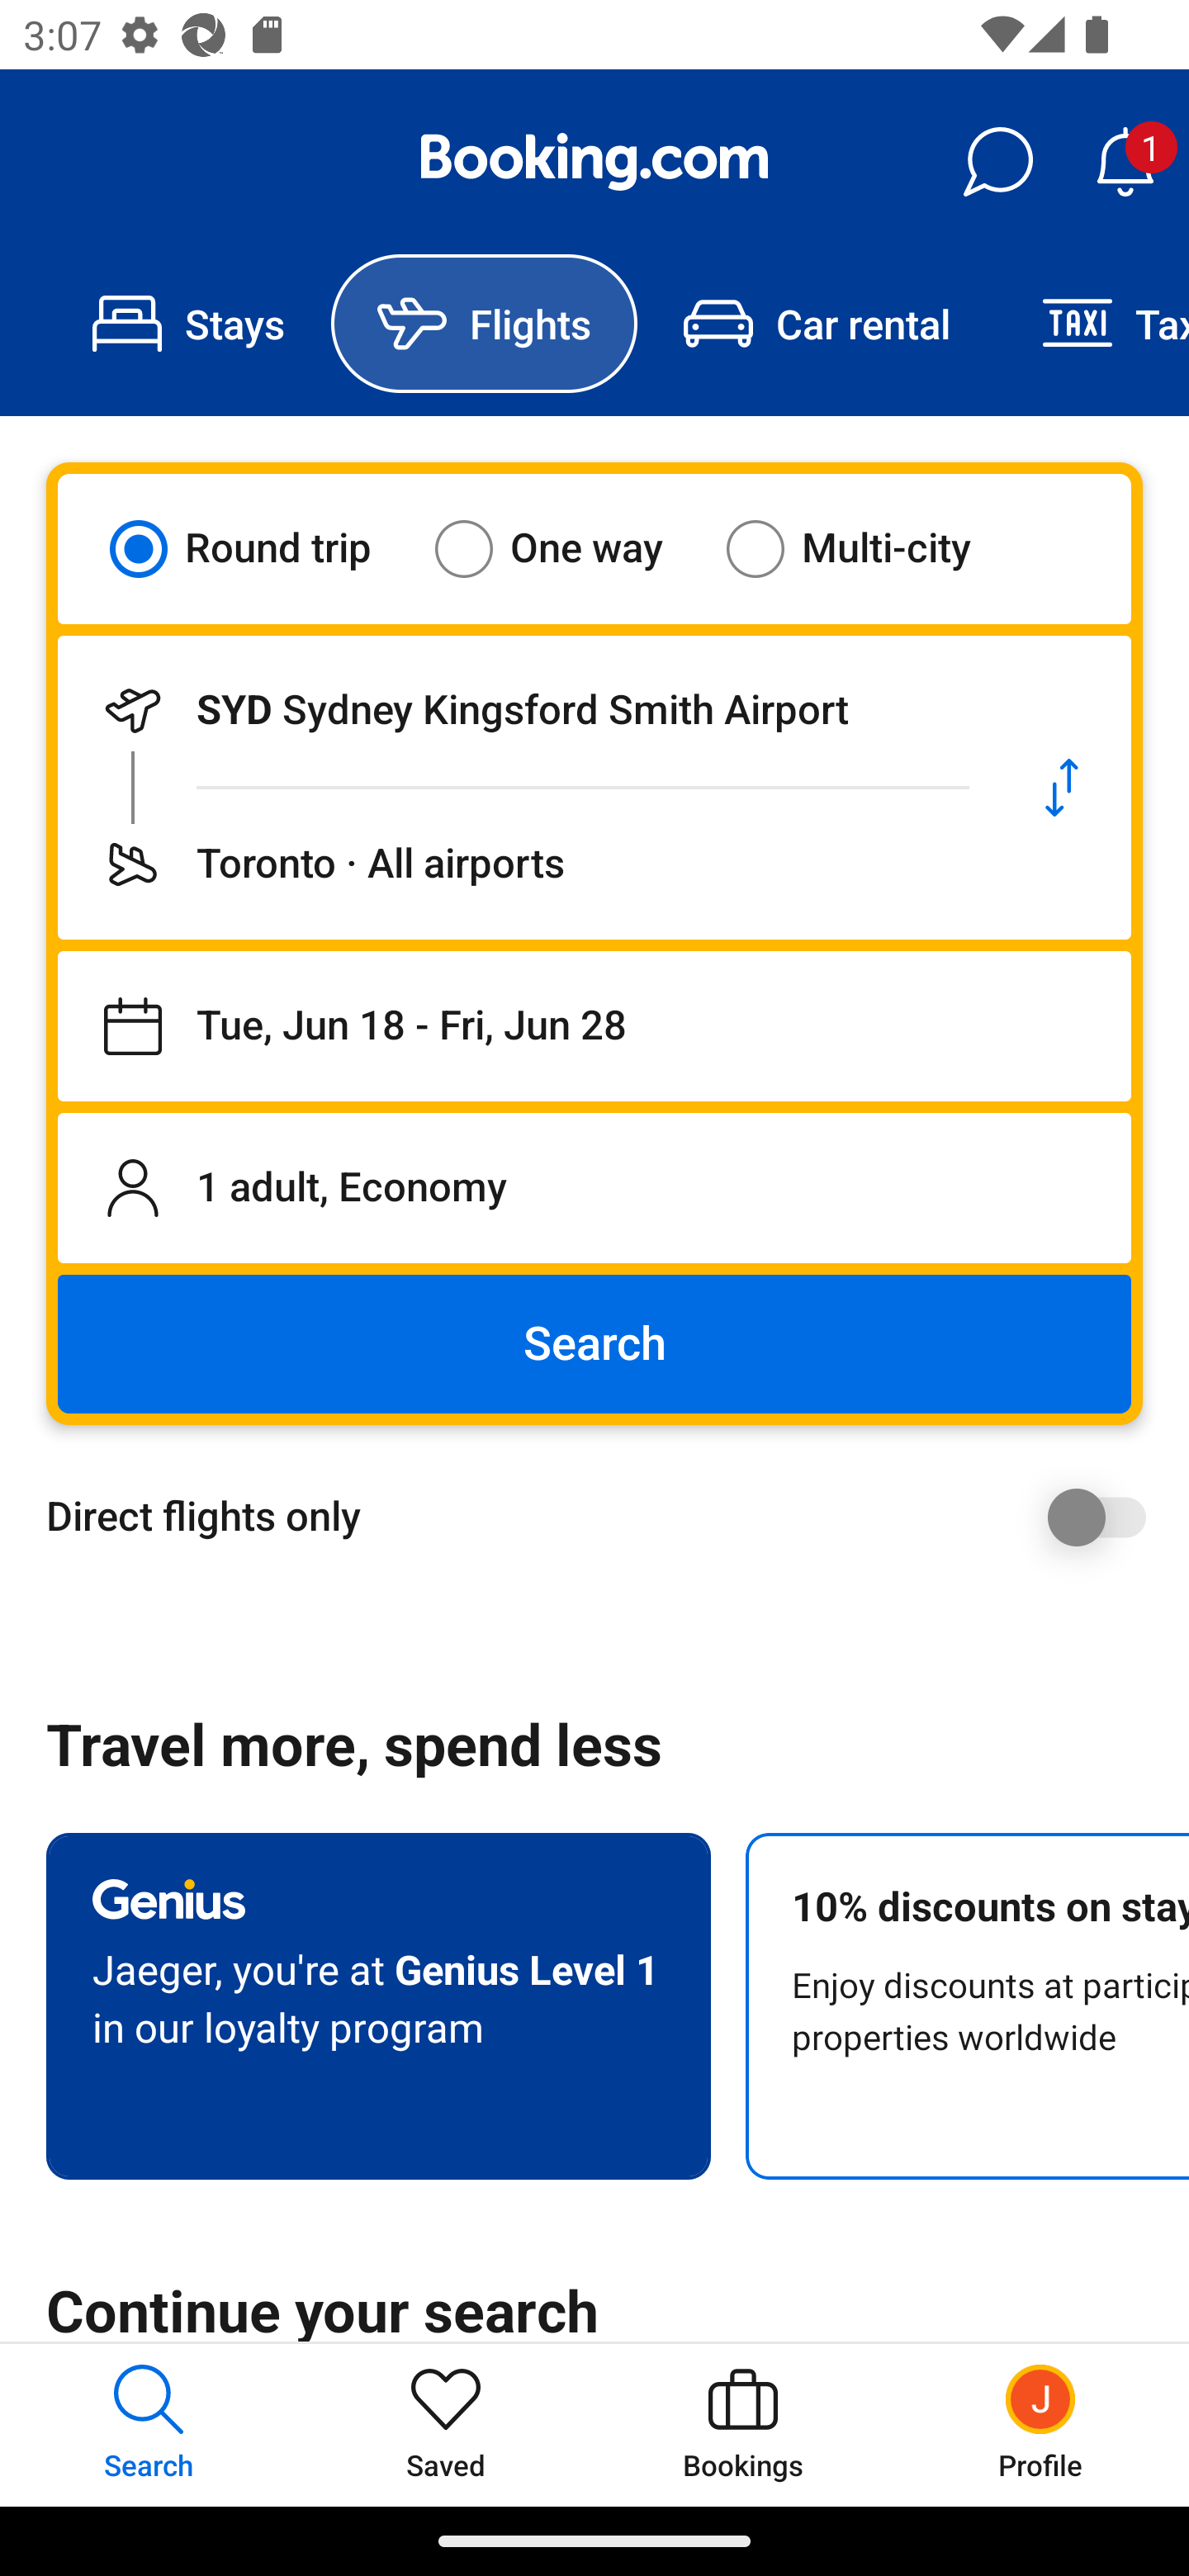 The width and height of the screenshot is (1189, 2576). I want to click on 1 adult, Economy, so click(594, 1187).